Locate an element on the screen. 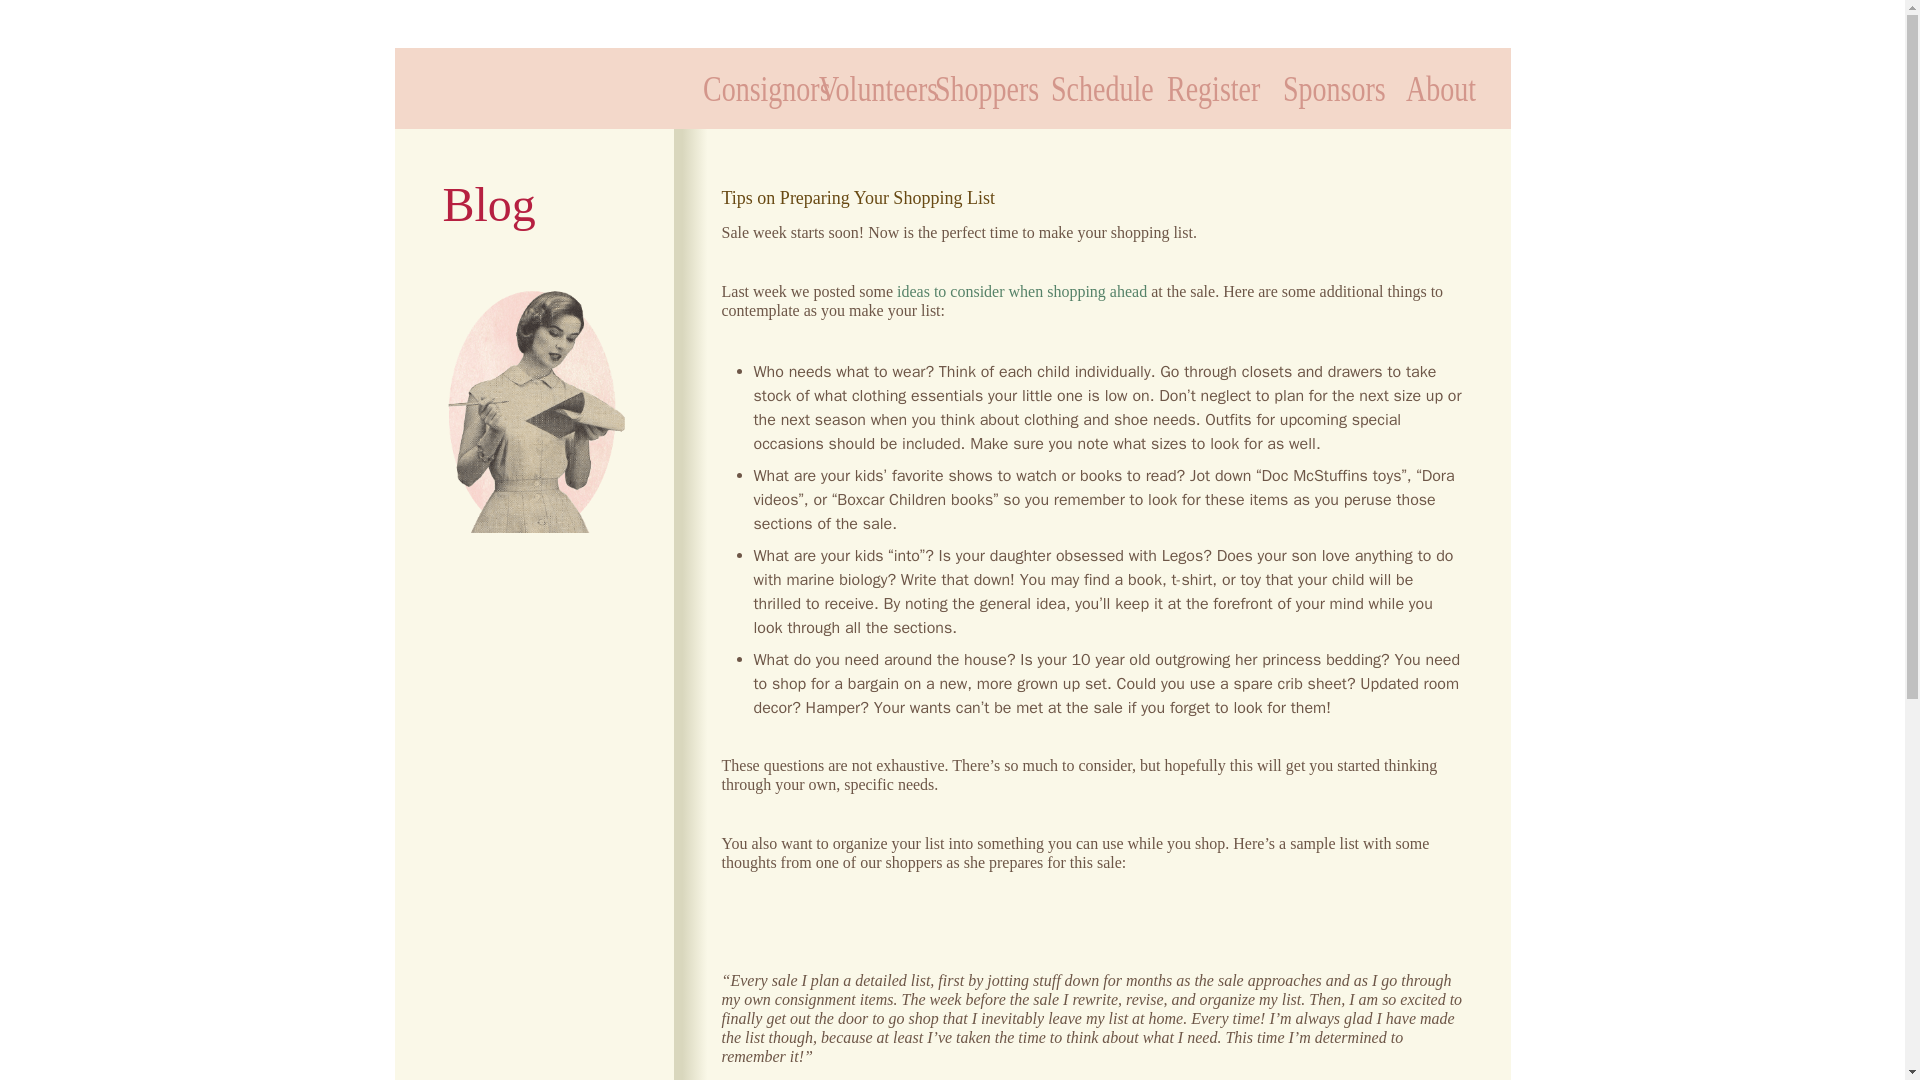 The height and width of the screenshot is (1080, 1920). Consignors is located at coordinates (744, 78).